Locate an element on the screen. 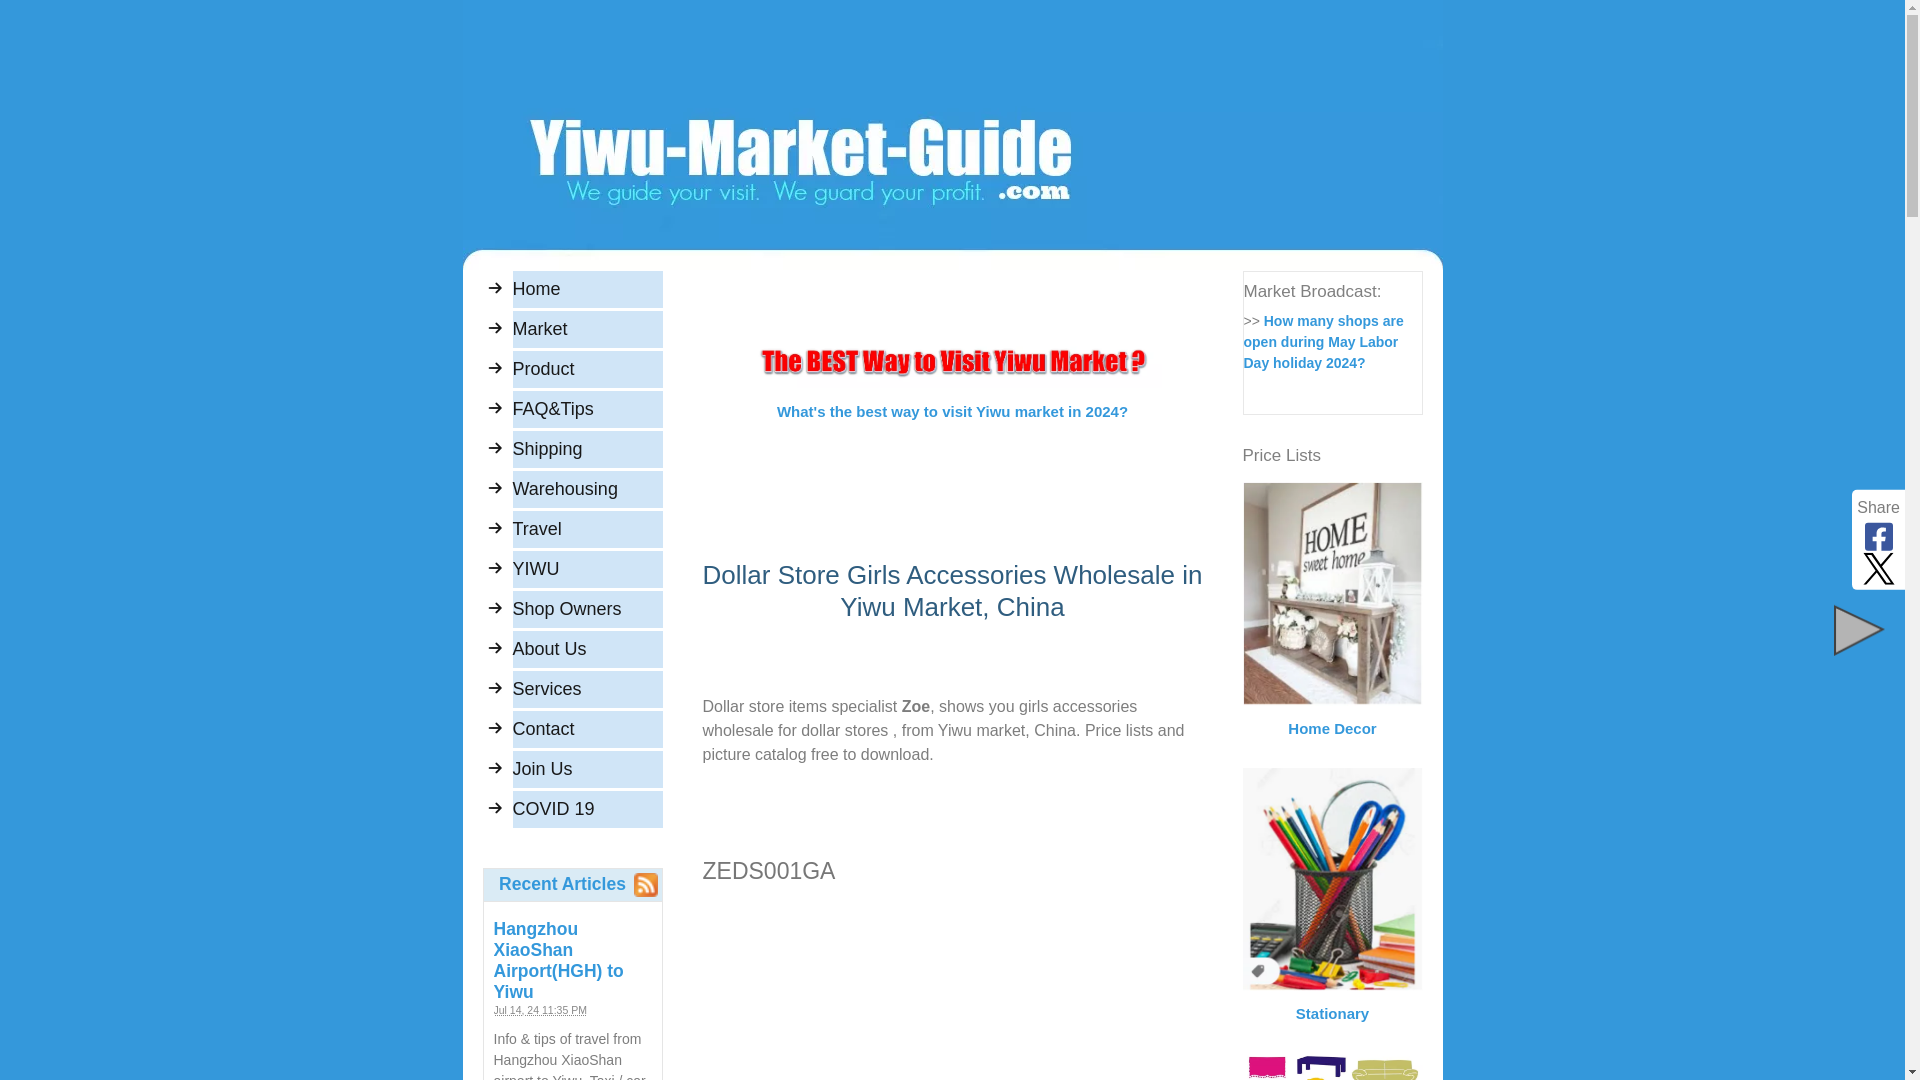 The height and width of the screenshot is (1080, 1920). About Us is located at coordinates (587, 649).